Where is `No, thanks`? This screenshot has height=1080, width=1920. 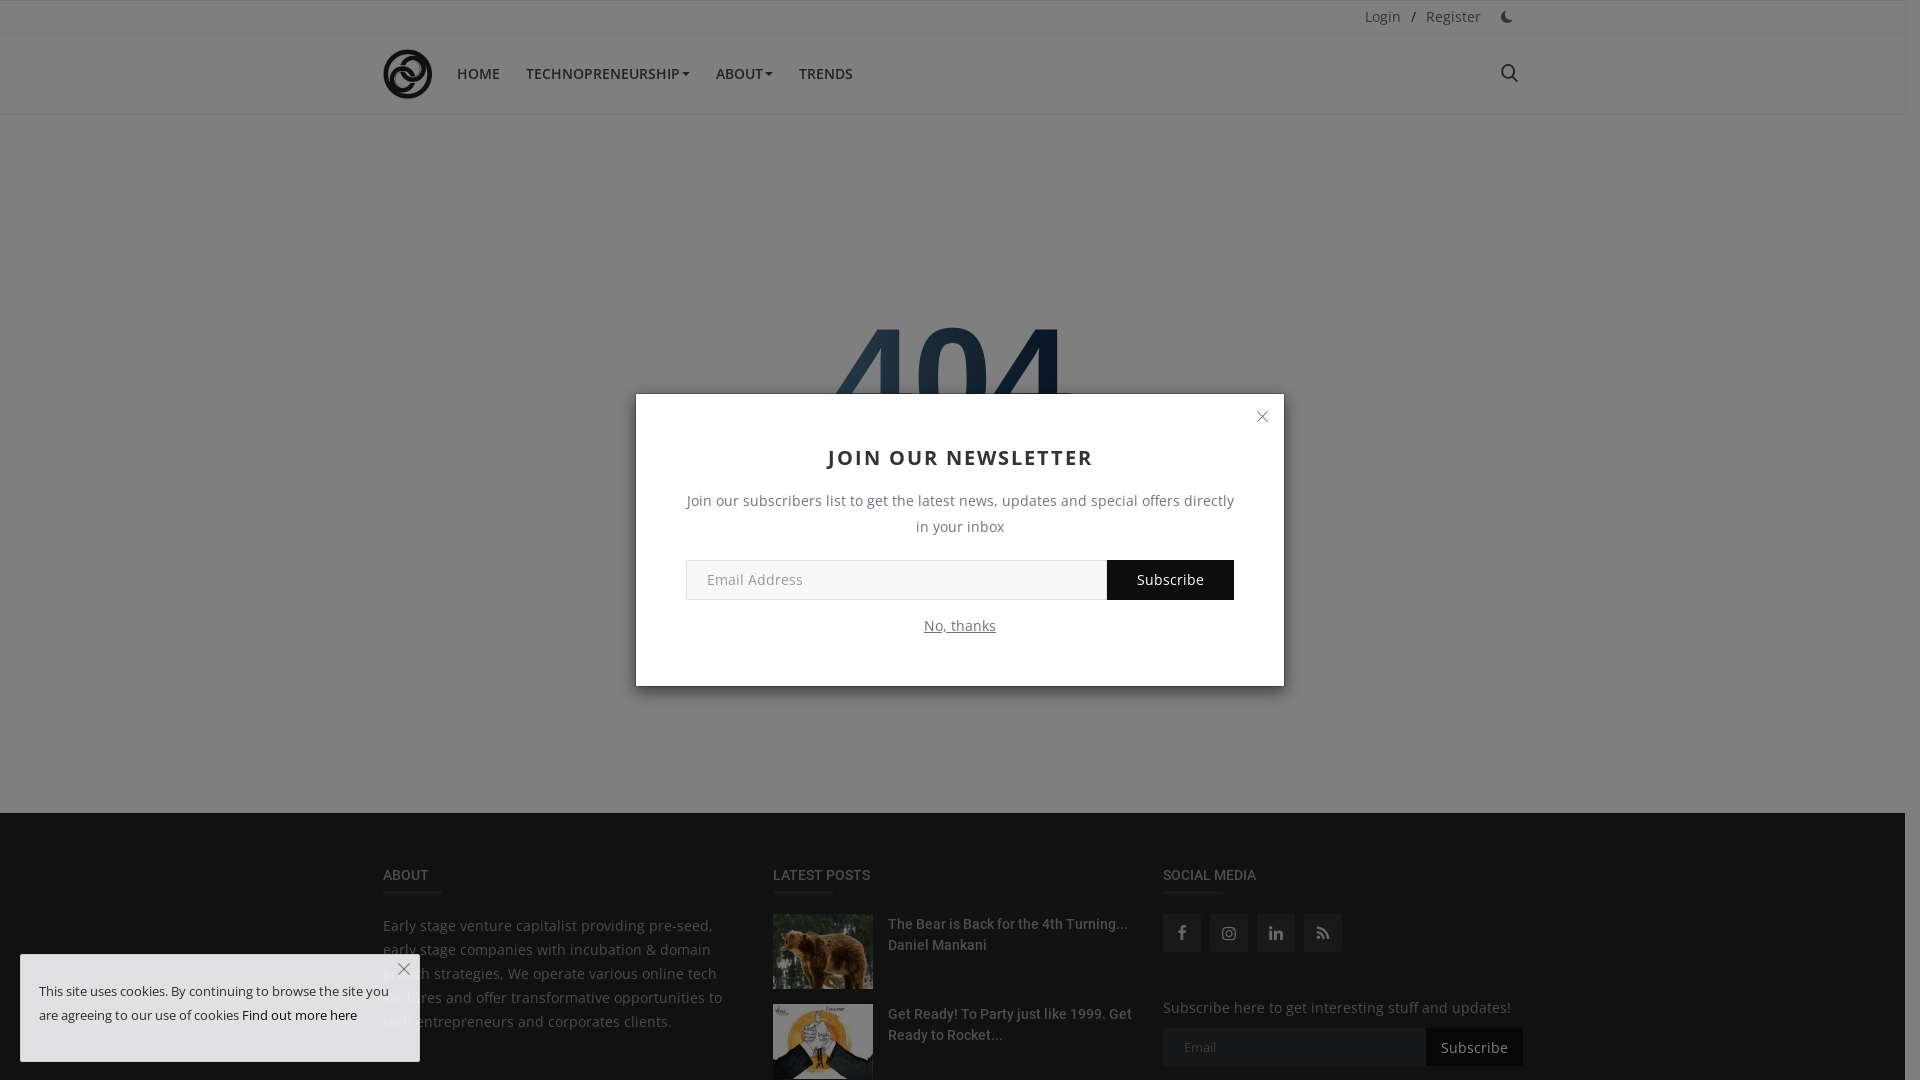 No, thanks is located at coordinates (960, 626).